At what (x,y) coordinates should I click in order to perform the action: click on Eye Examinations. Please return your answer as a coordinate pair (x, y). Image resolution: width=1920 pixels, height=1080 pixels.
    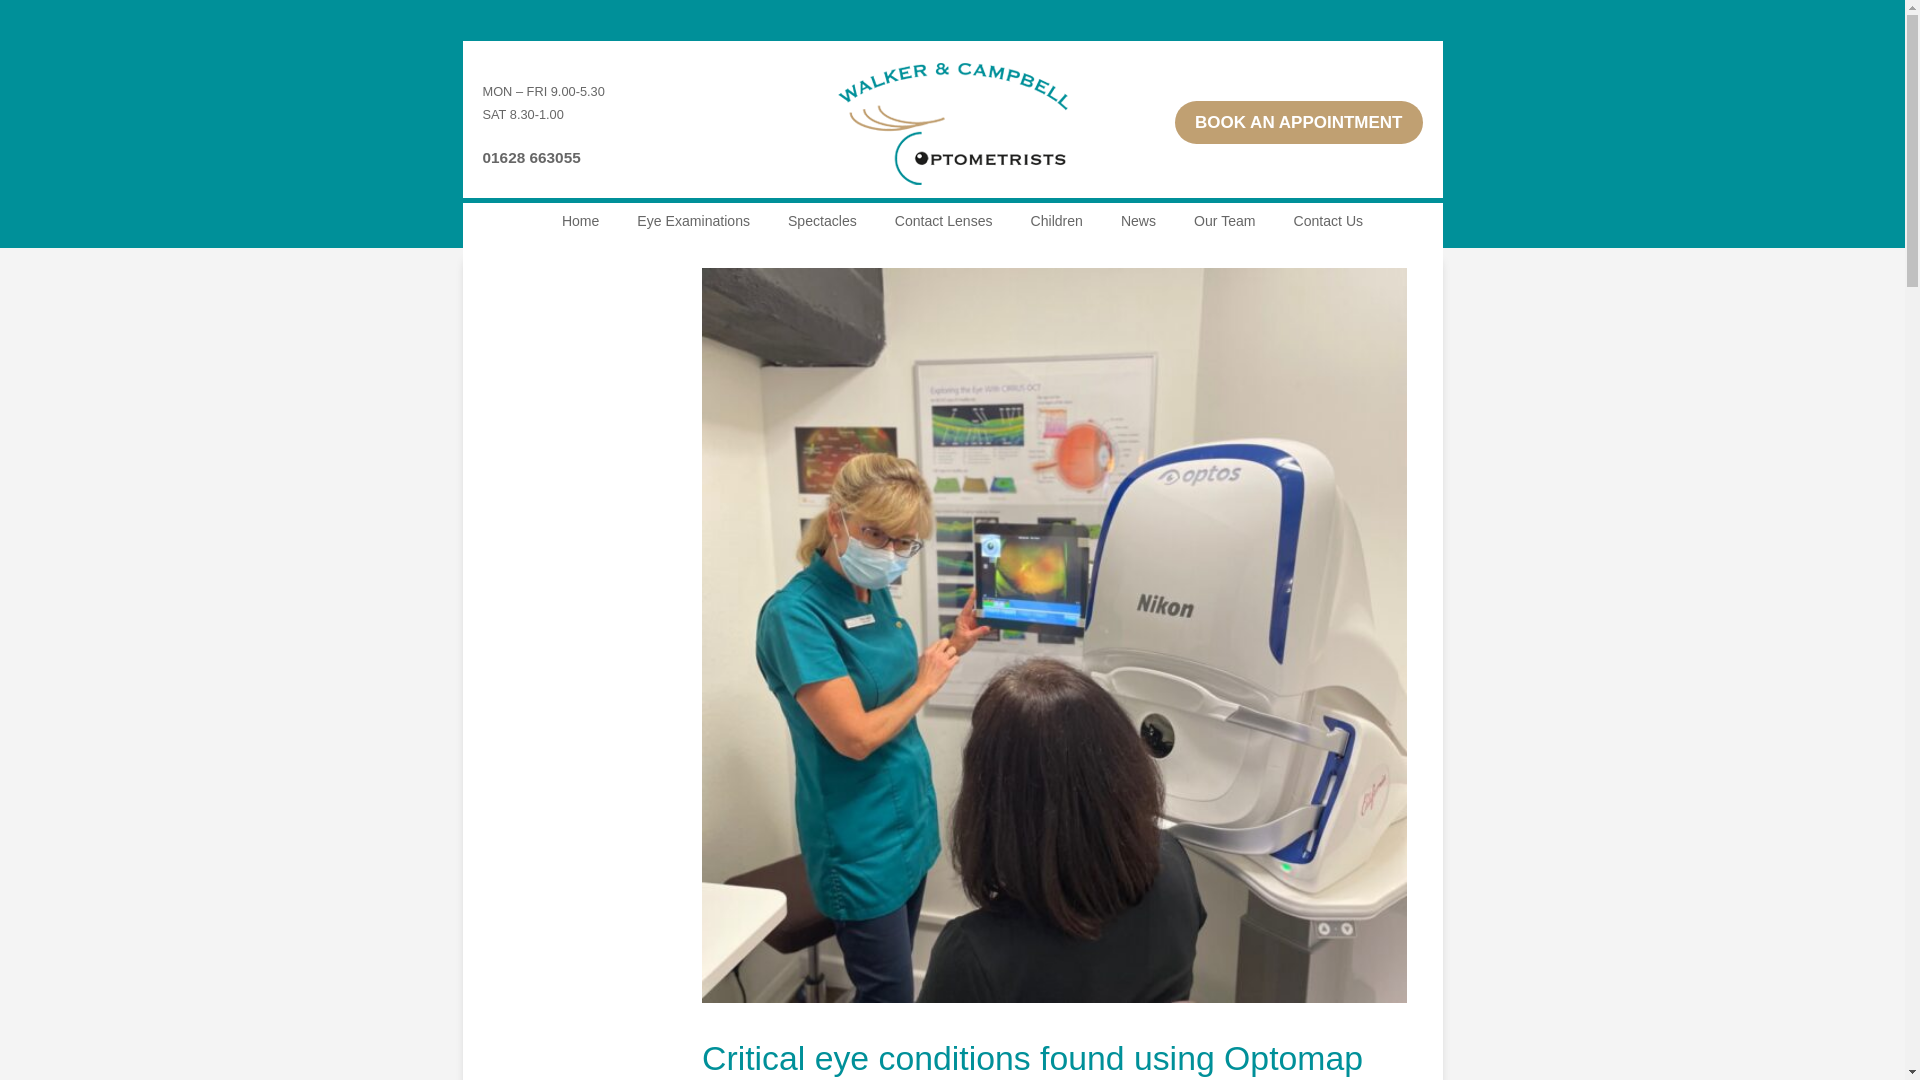
    Looking at the image, I should click on (694, 220).